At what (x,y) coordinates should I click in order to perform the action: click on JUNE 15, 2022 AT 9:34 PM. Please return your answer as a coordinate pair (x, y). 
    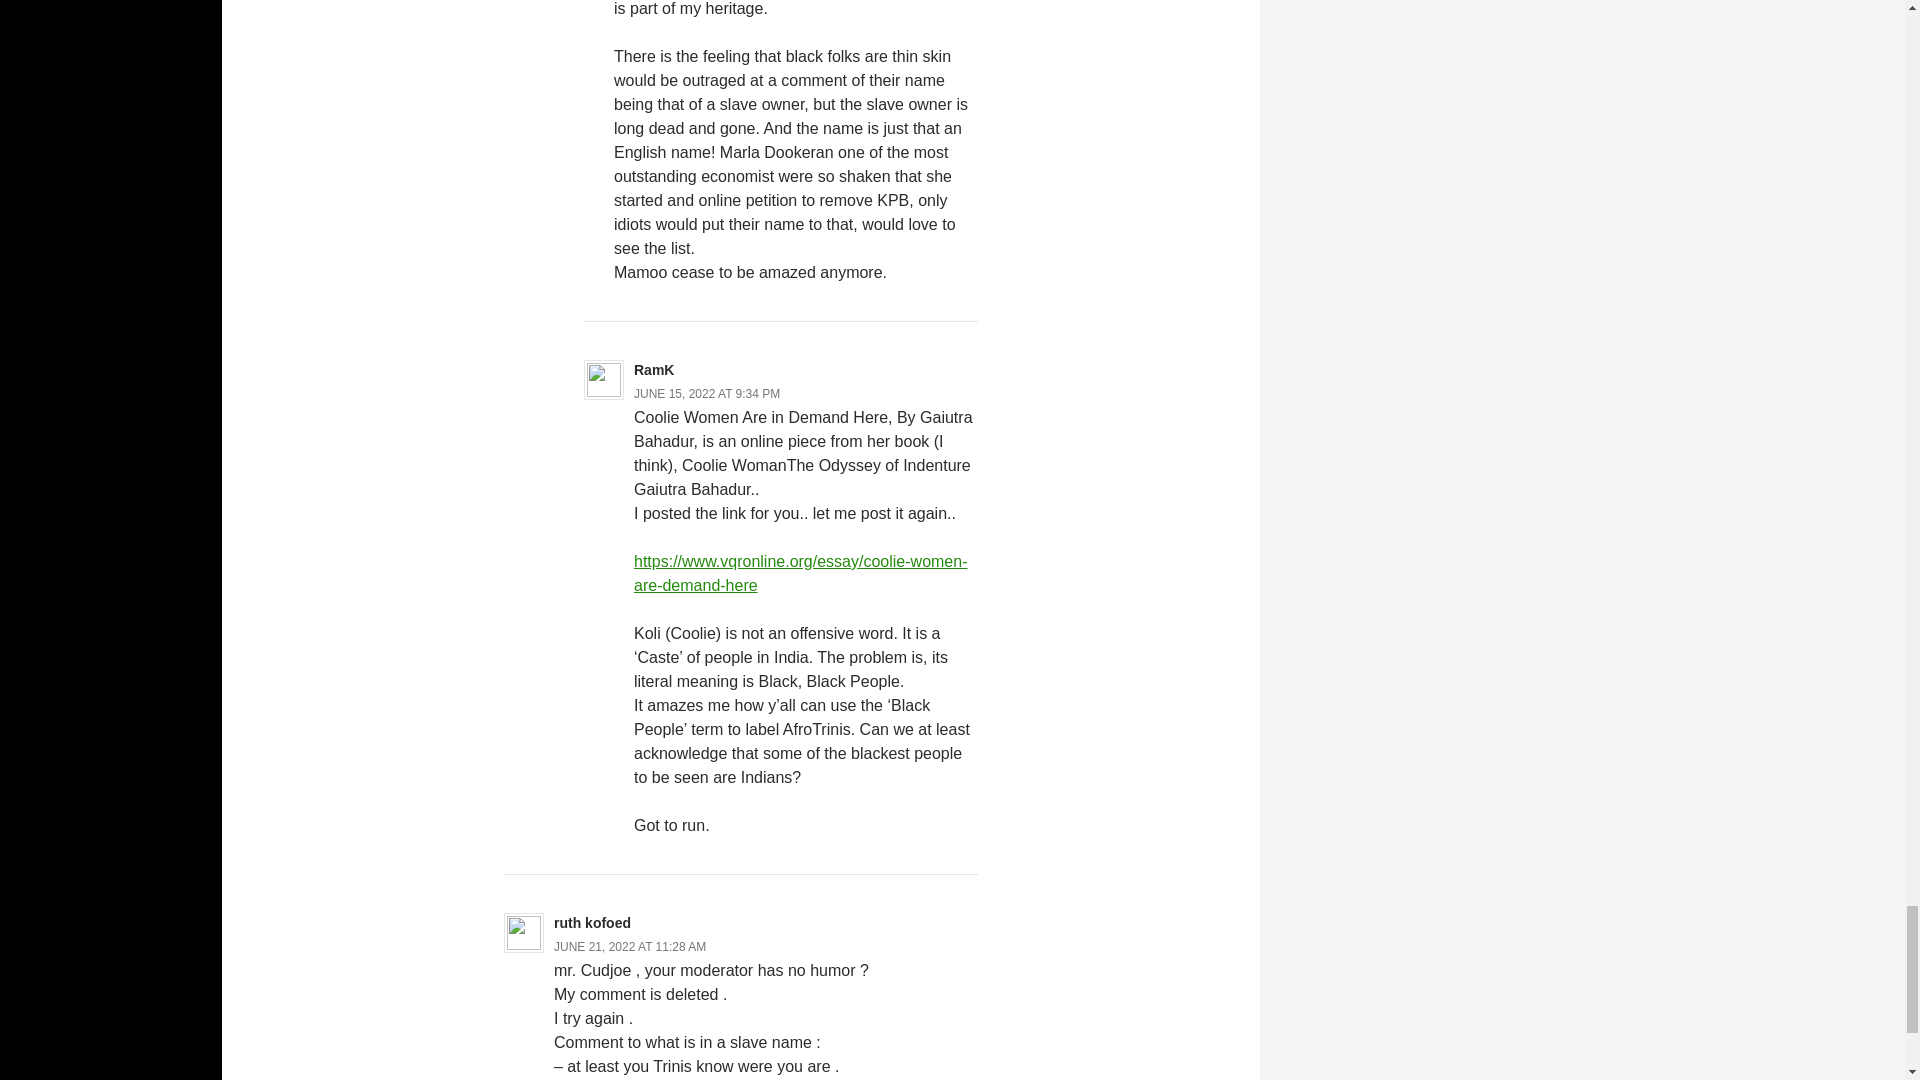
    Looking at the image, I should click on (706, 393).